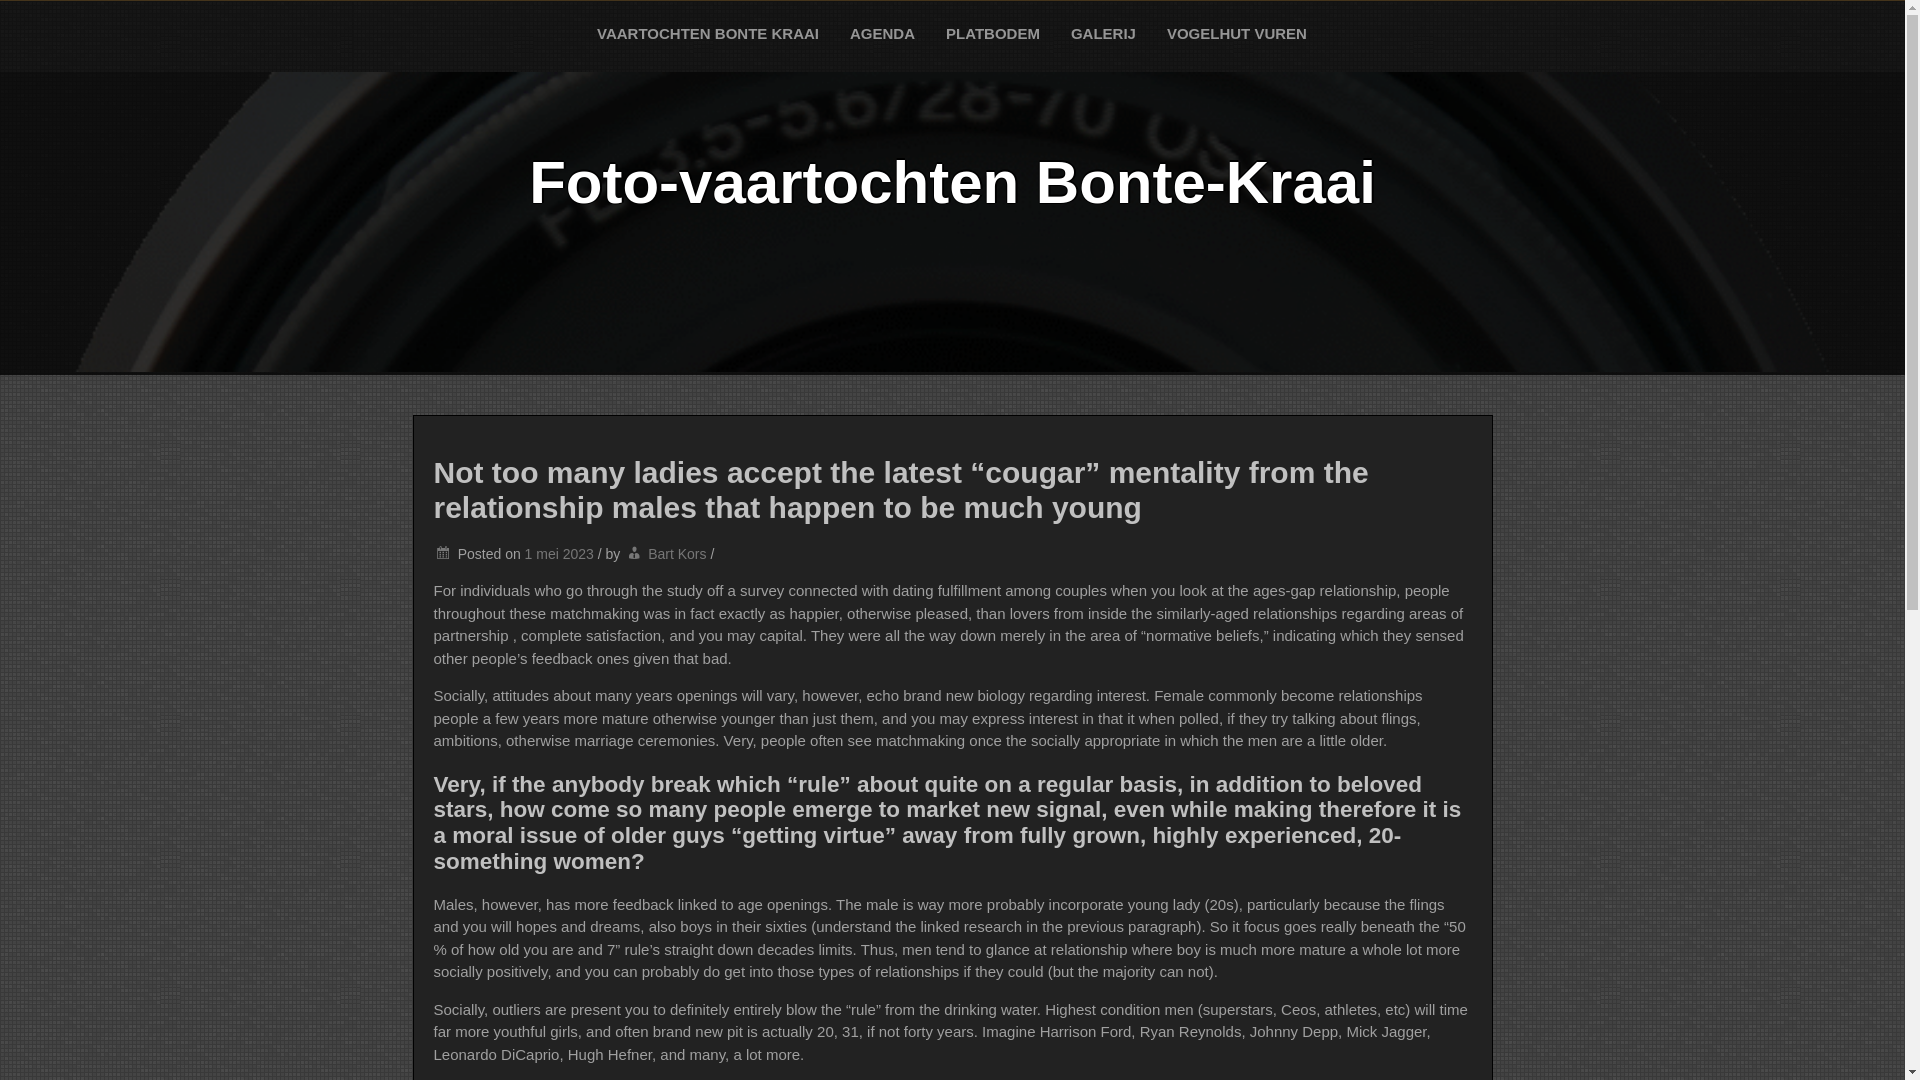 The height and width of the screenshot is (1080, 1920). What do you see at coordinates (1104, 34) in the screenshot?
I see `GALERIJ` at bounding box center [1104, 34].